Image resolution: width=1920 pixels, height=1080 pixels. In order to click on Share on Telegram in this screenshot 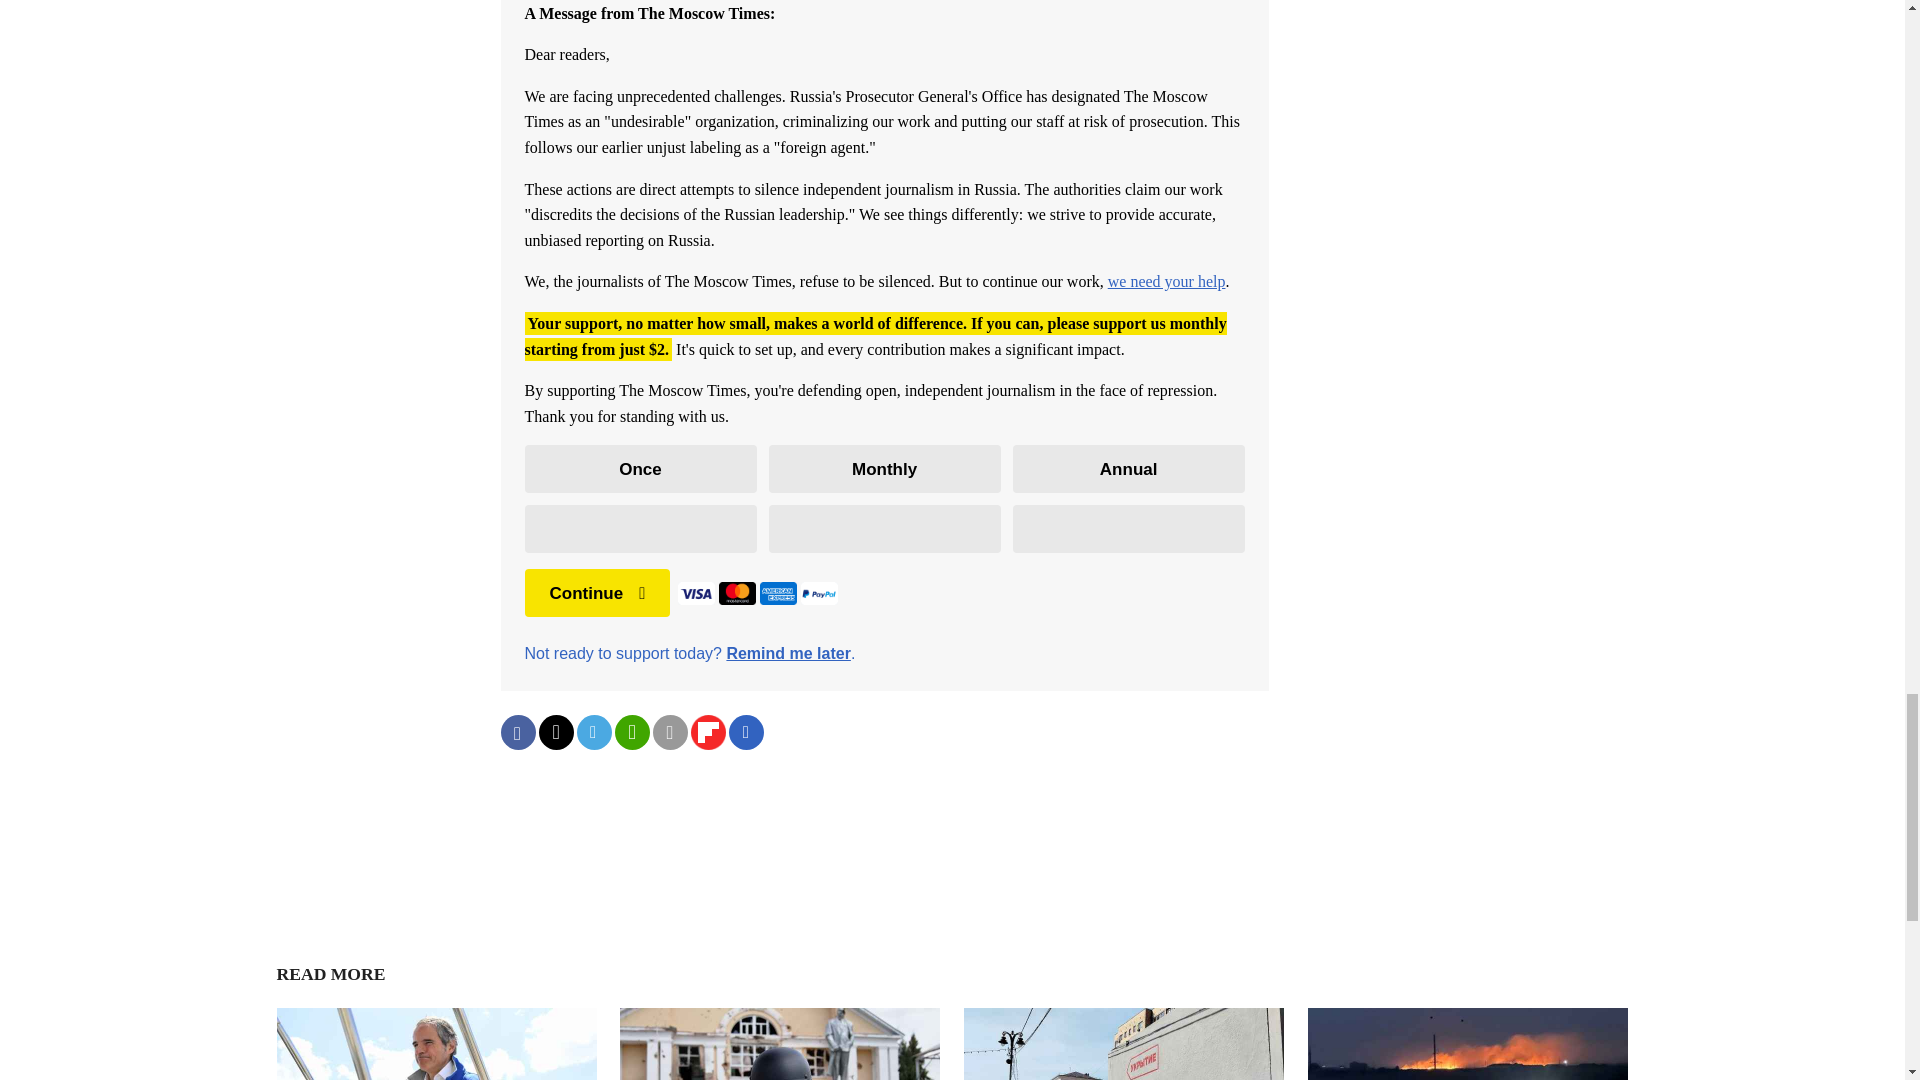, I will do `click(593, 732)`.